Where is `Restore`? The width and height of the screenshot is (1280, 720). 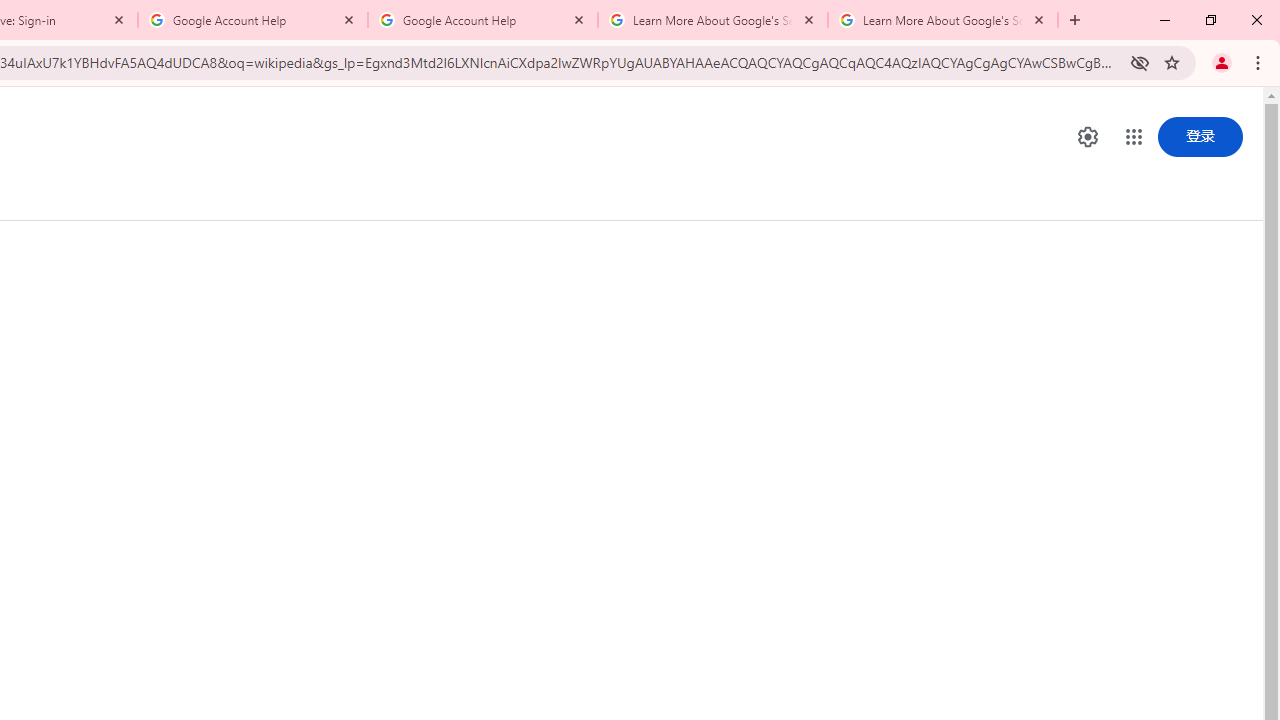
Restore is located at coordinates (1210, 20).